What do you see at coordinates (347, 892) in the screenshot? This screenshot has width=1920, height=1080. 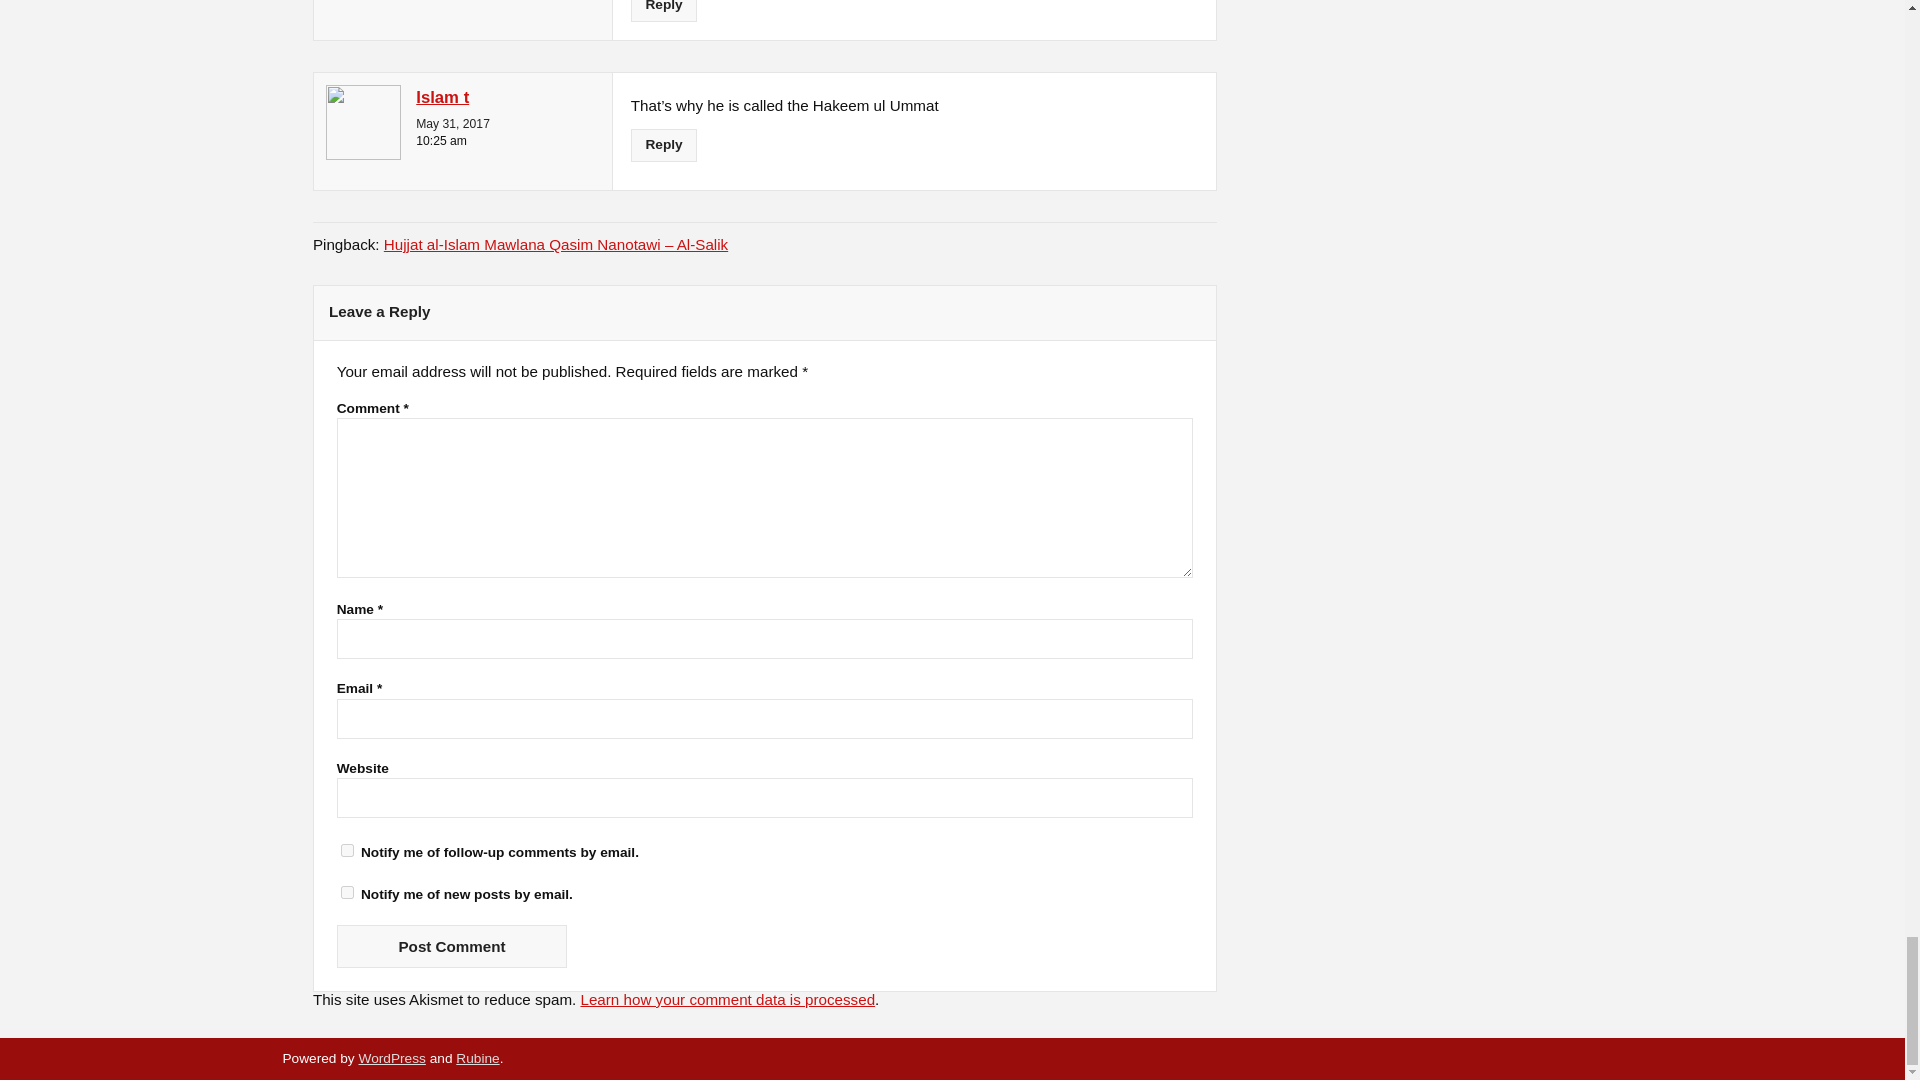 I see `subscribe` at bounding box center [347, 892].